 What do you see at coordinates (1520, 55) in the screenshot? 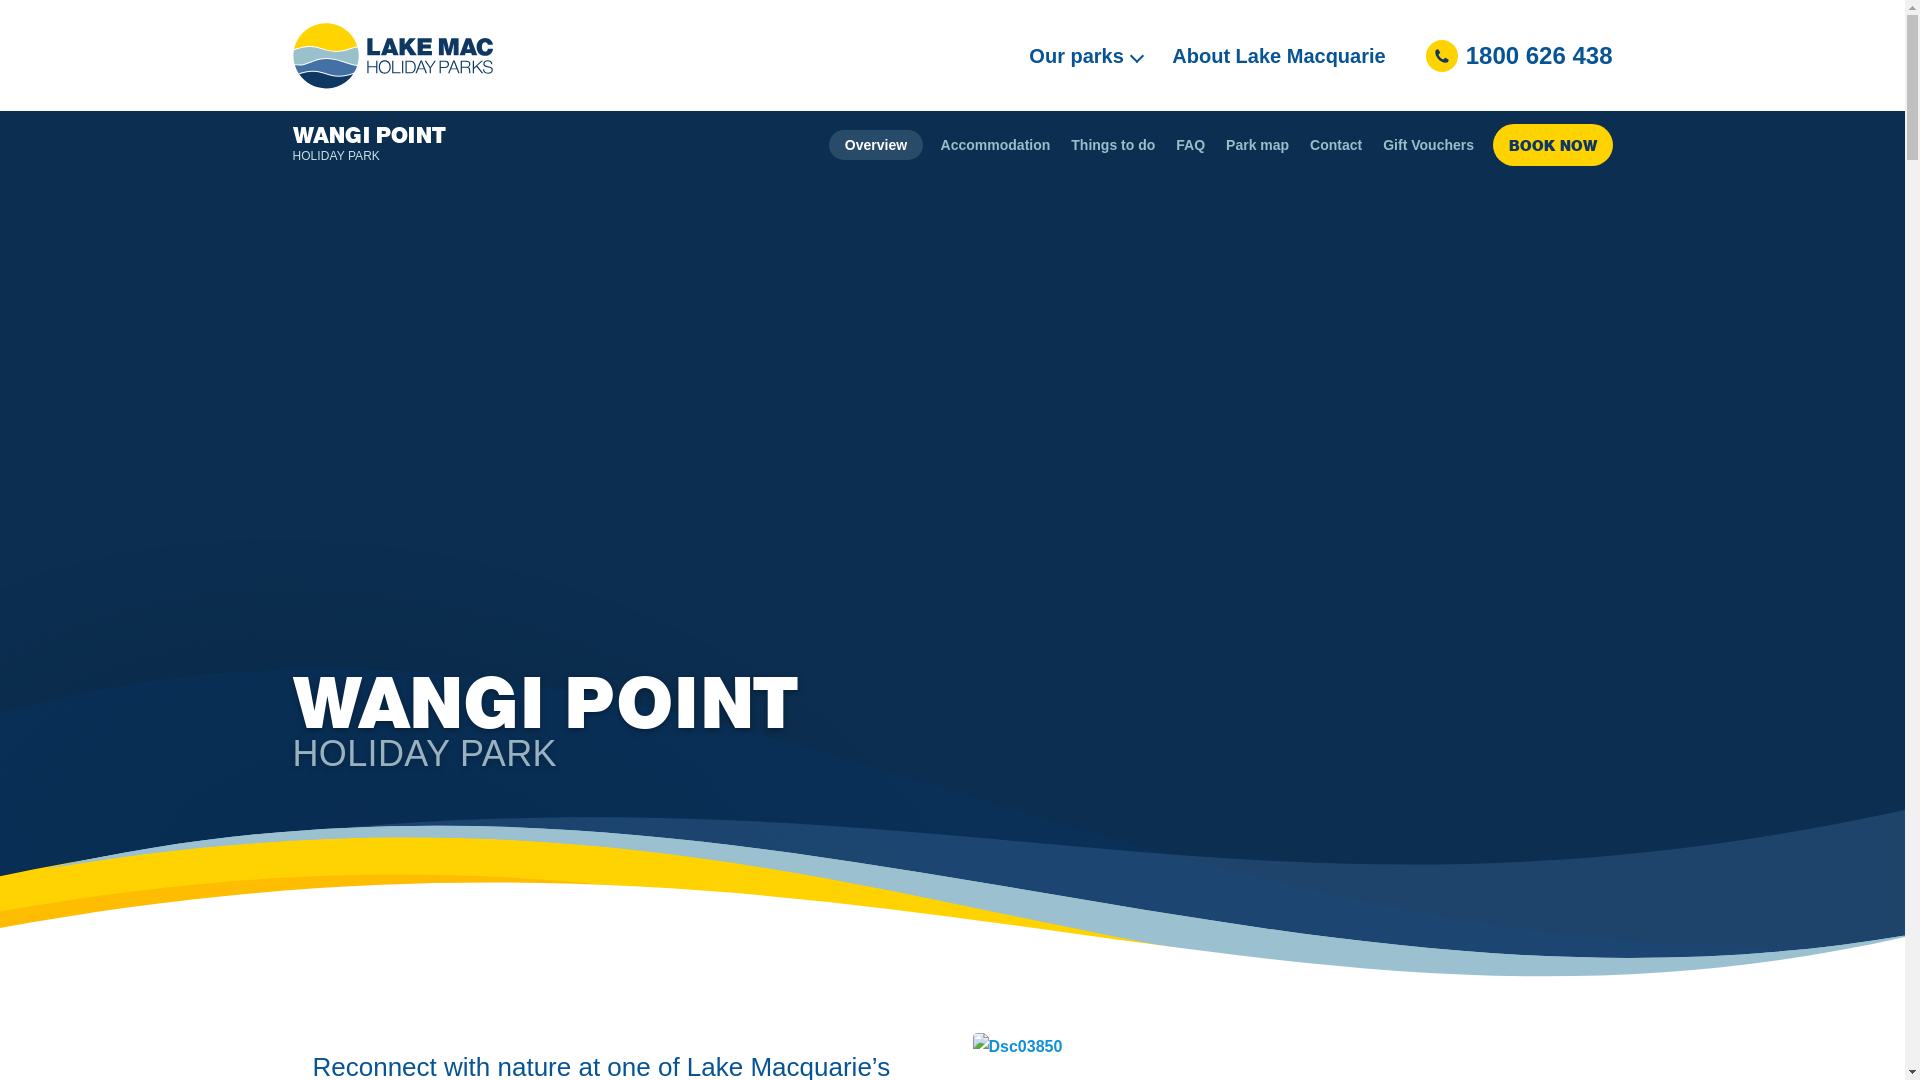
I see `1800 626 438` at bounding box center [1520, 55].